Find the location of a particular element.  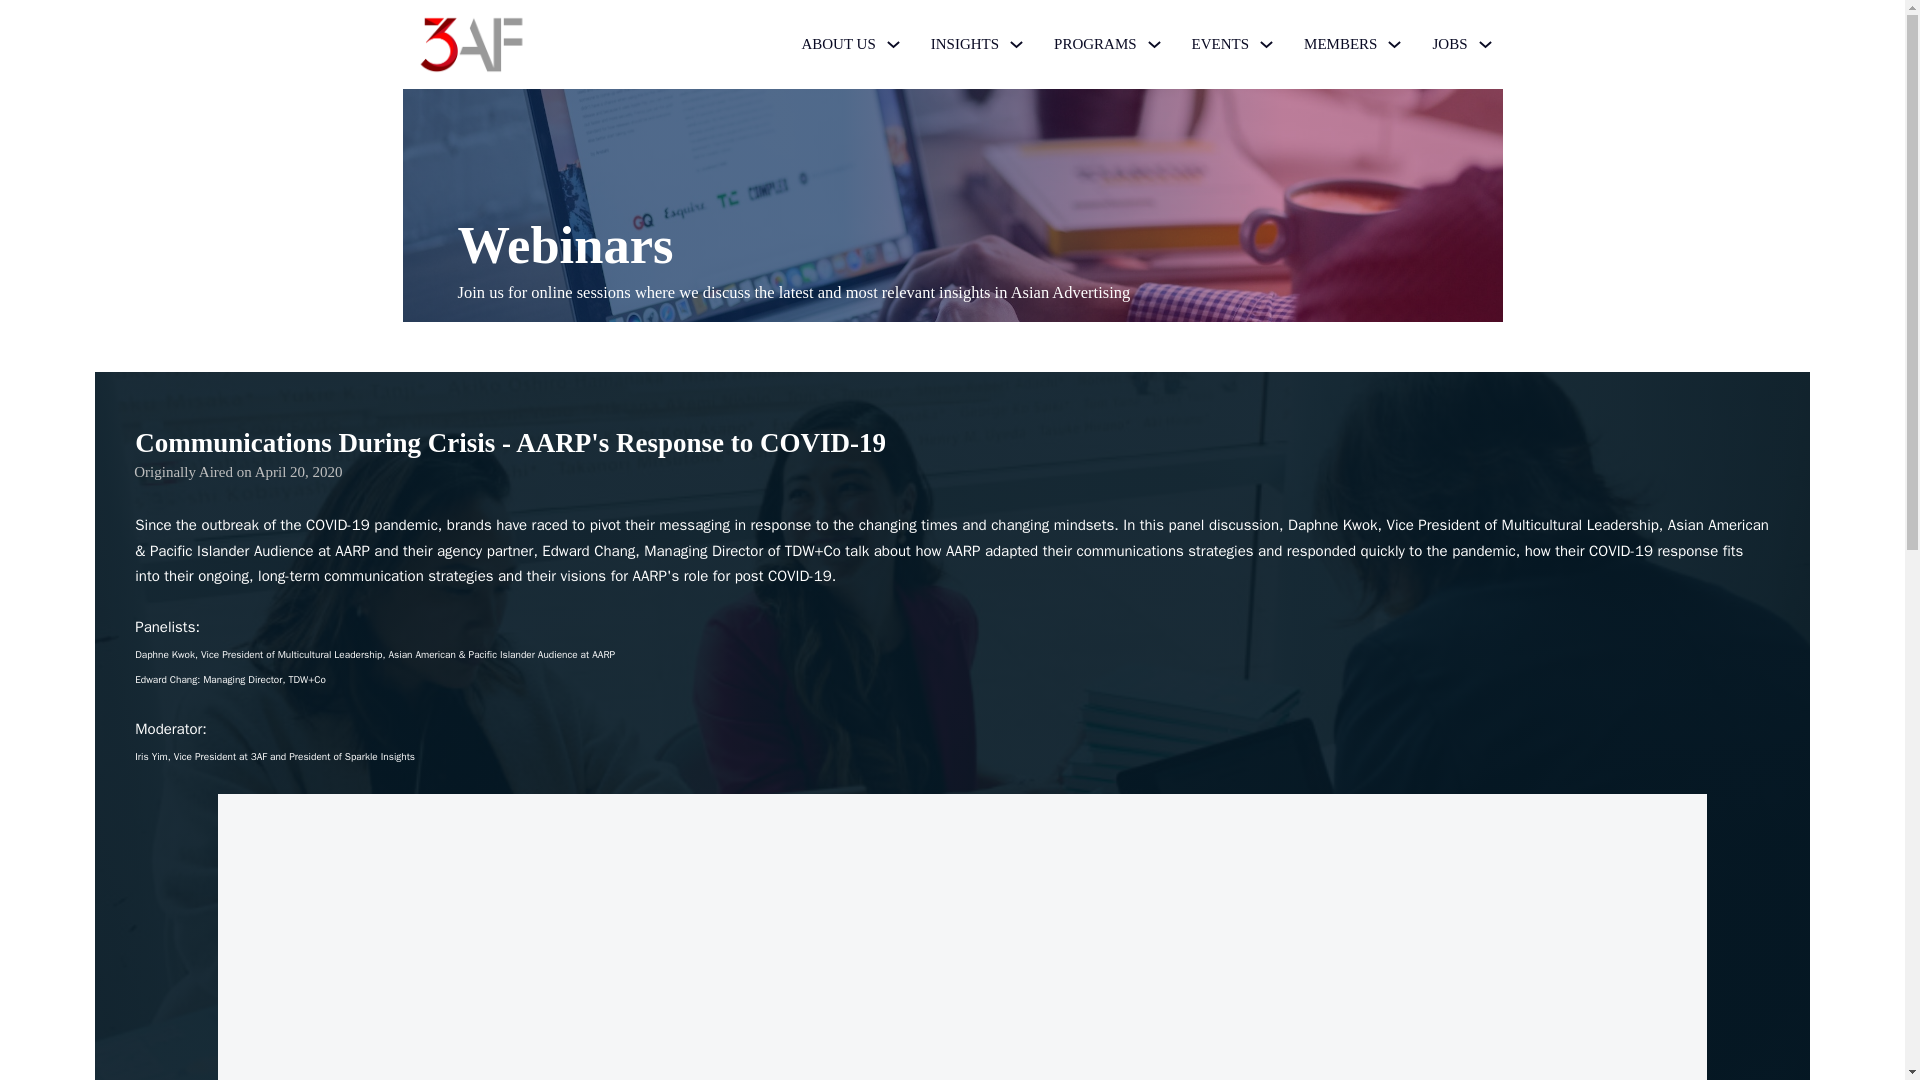

PROGRAMS is located at coordinates (1095, 44).